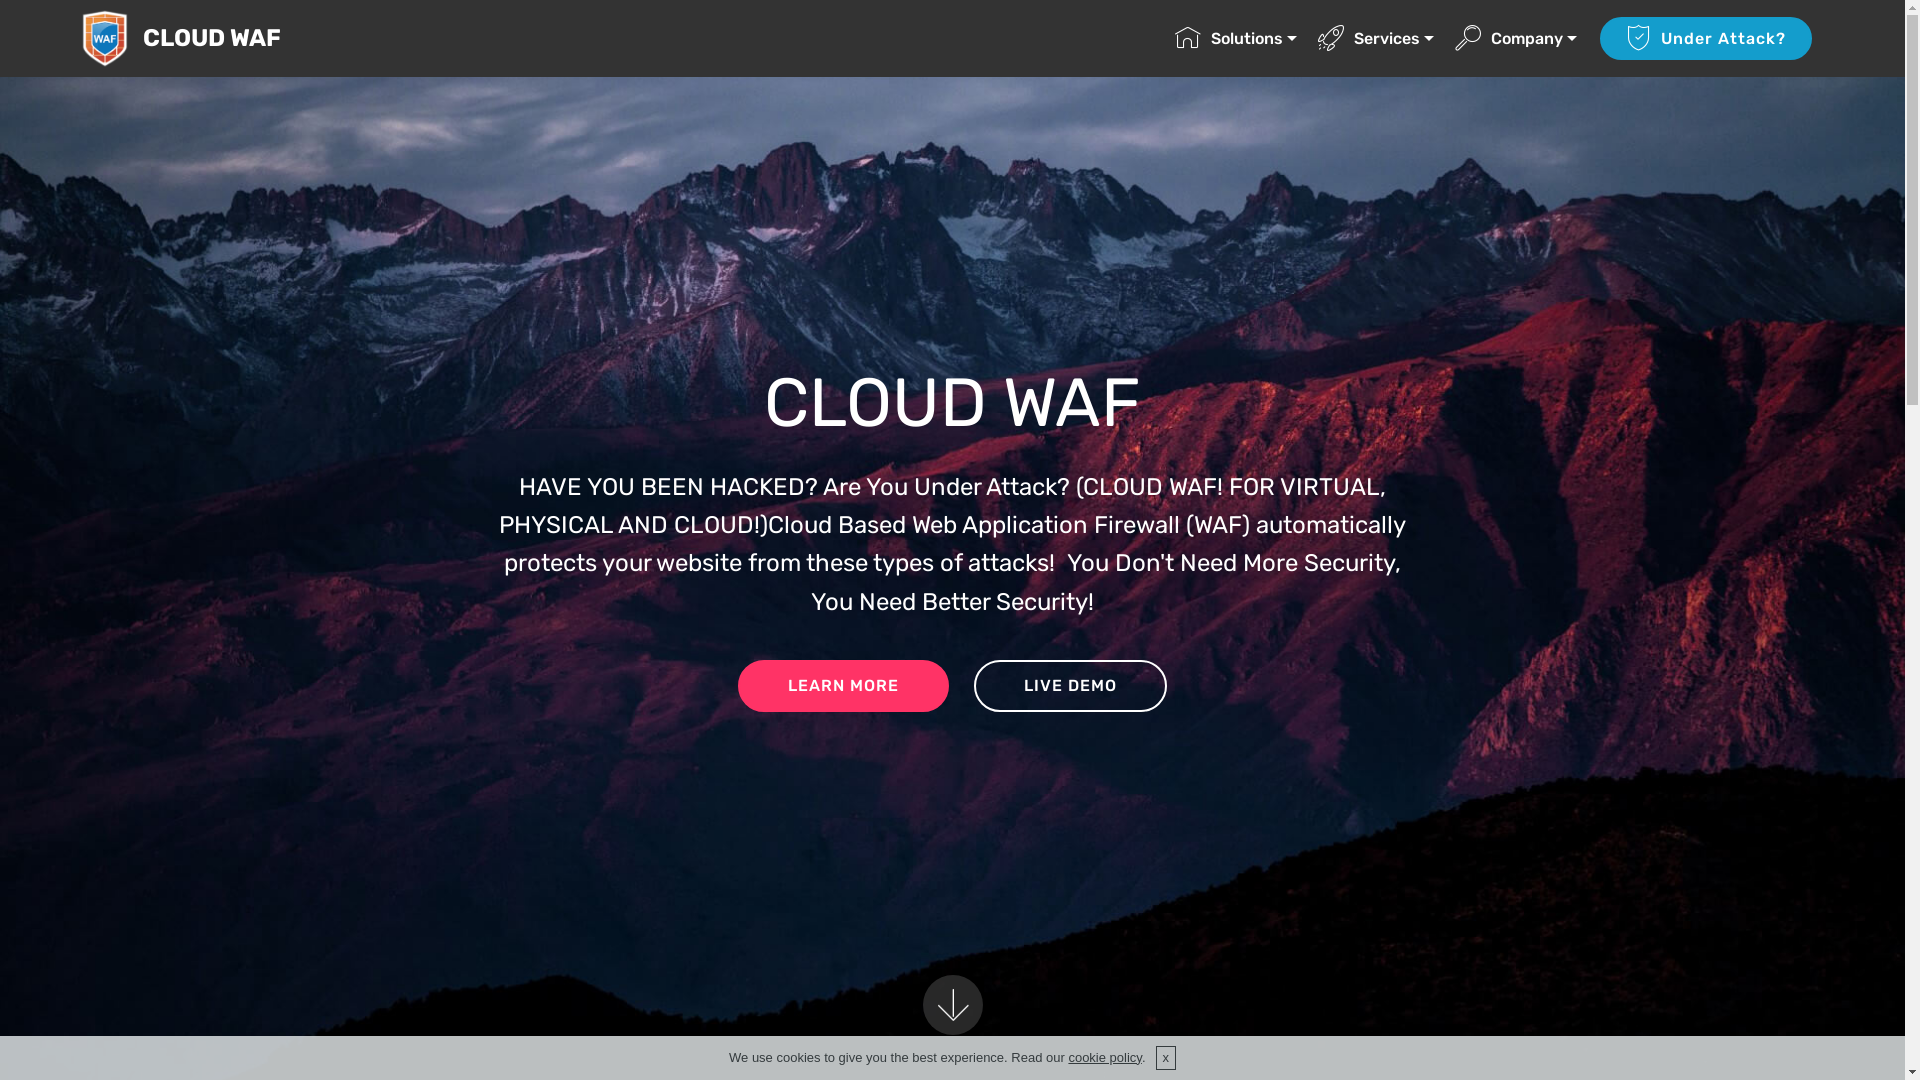 Image resolution: width=1920 pixels, height=1080 pixels. Describe the element at coordinates (1236, 38) in the screenshot. I see `Solutions` at that location.